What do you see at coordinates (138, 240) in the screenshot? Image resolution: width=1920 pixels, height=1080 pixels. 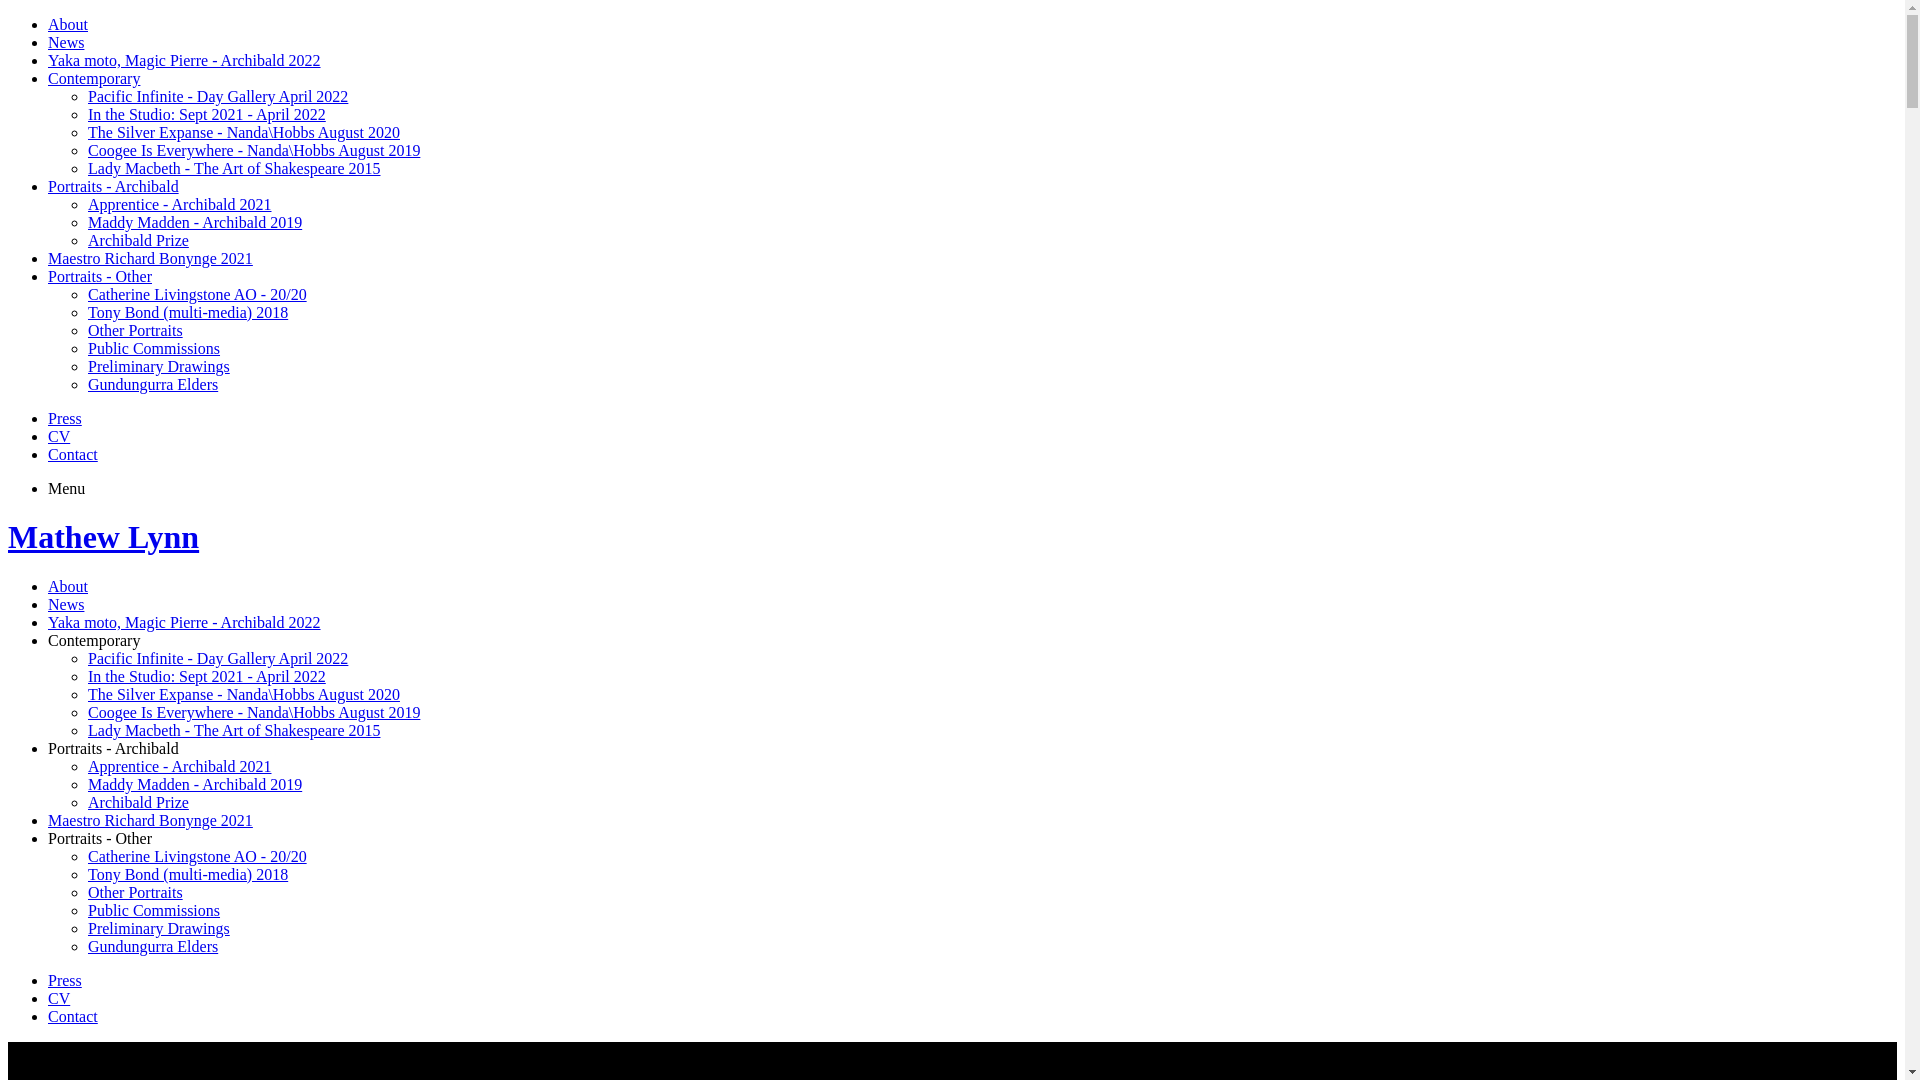 I see `Archibald Prize` at bounding box center [138, 240].